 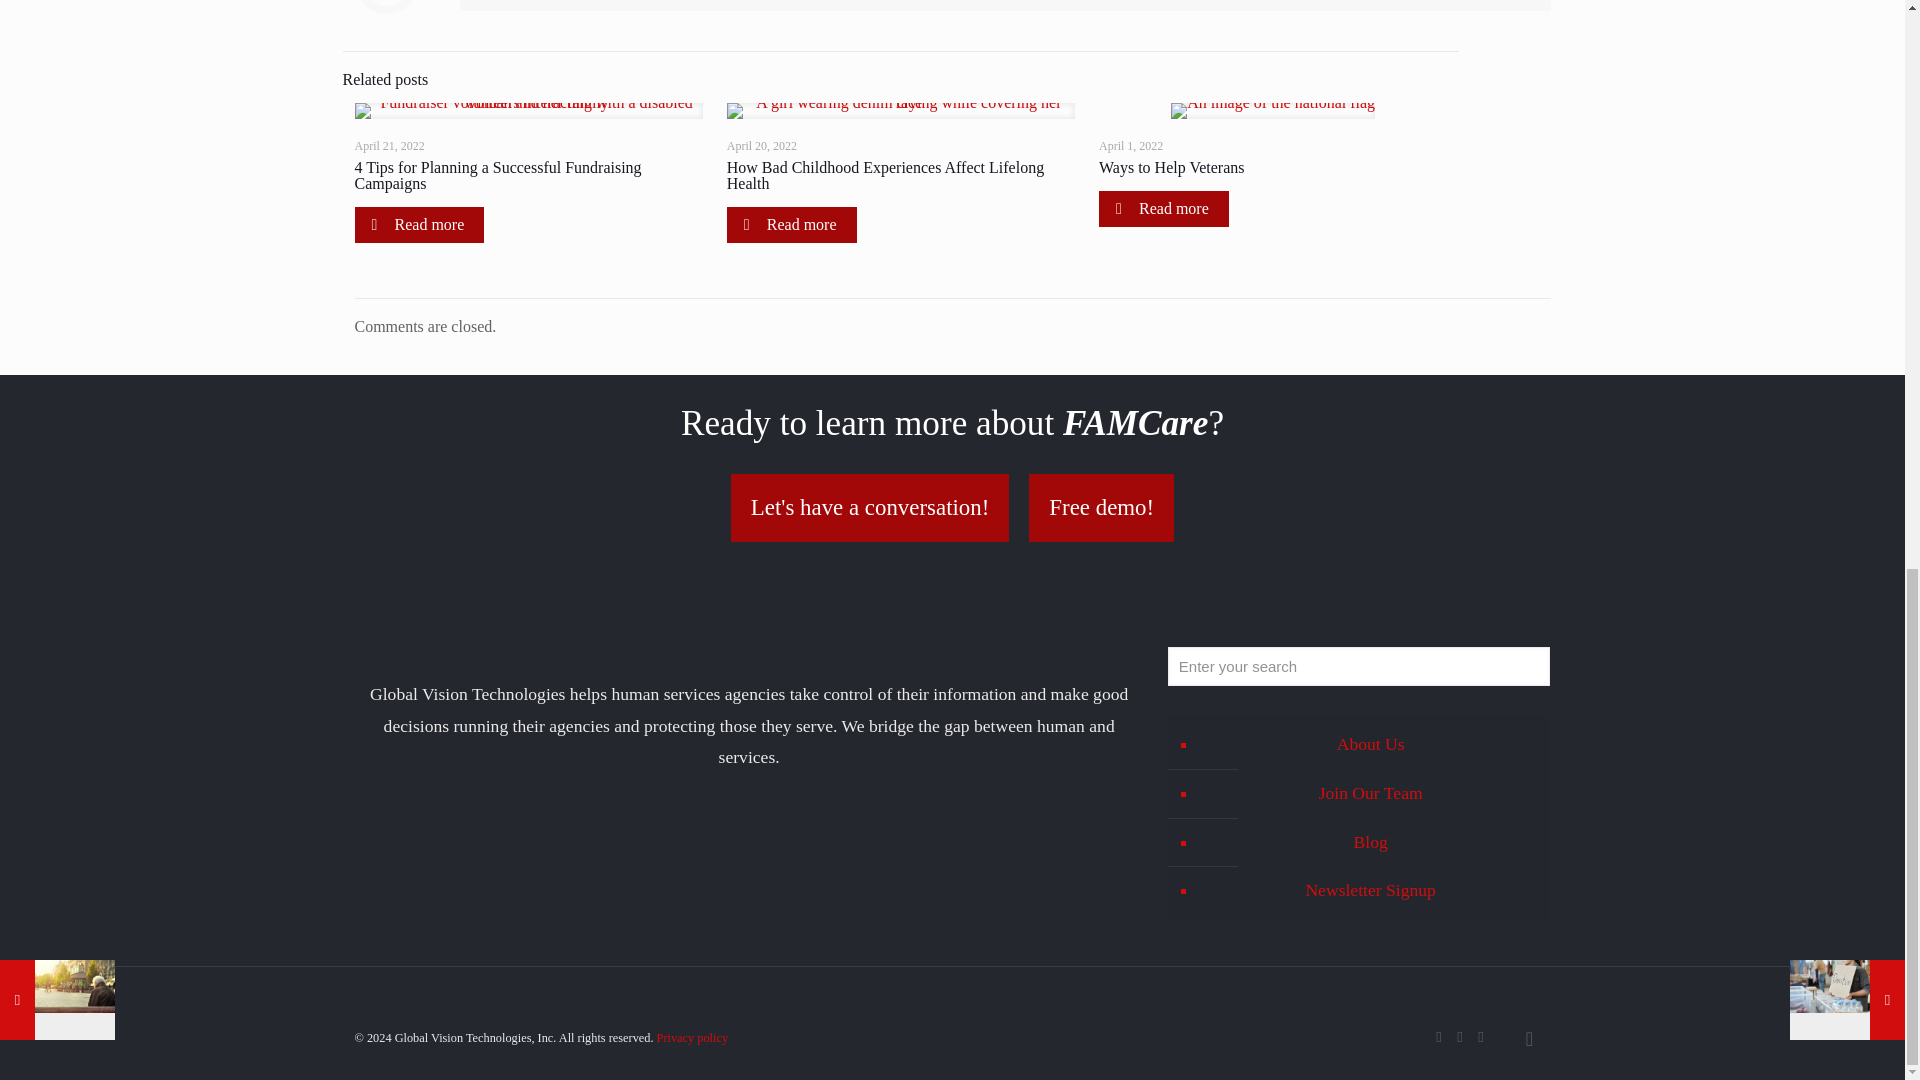 I want to click on YouTube, so click(x=1482, y=1037).